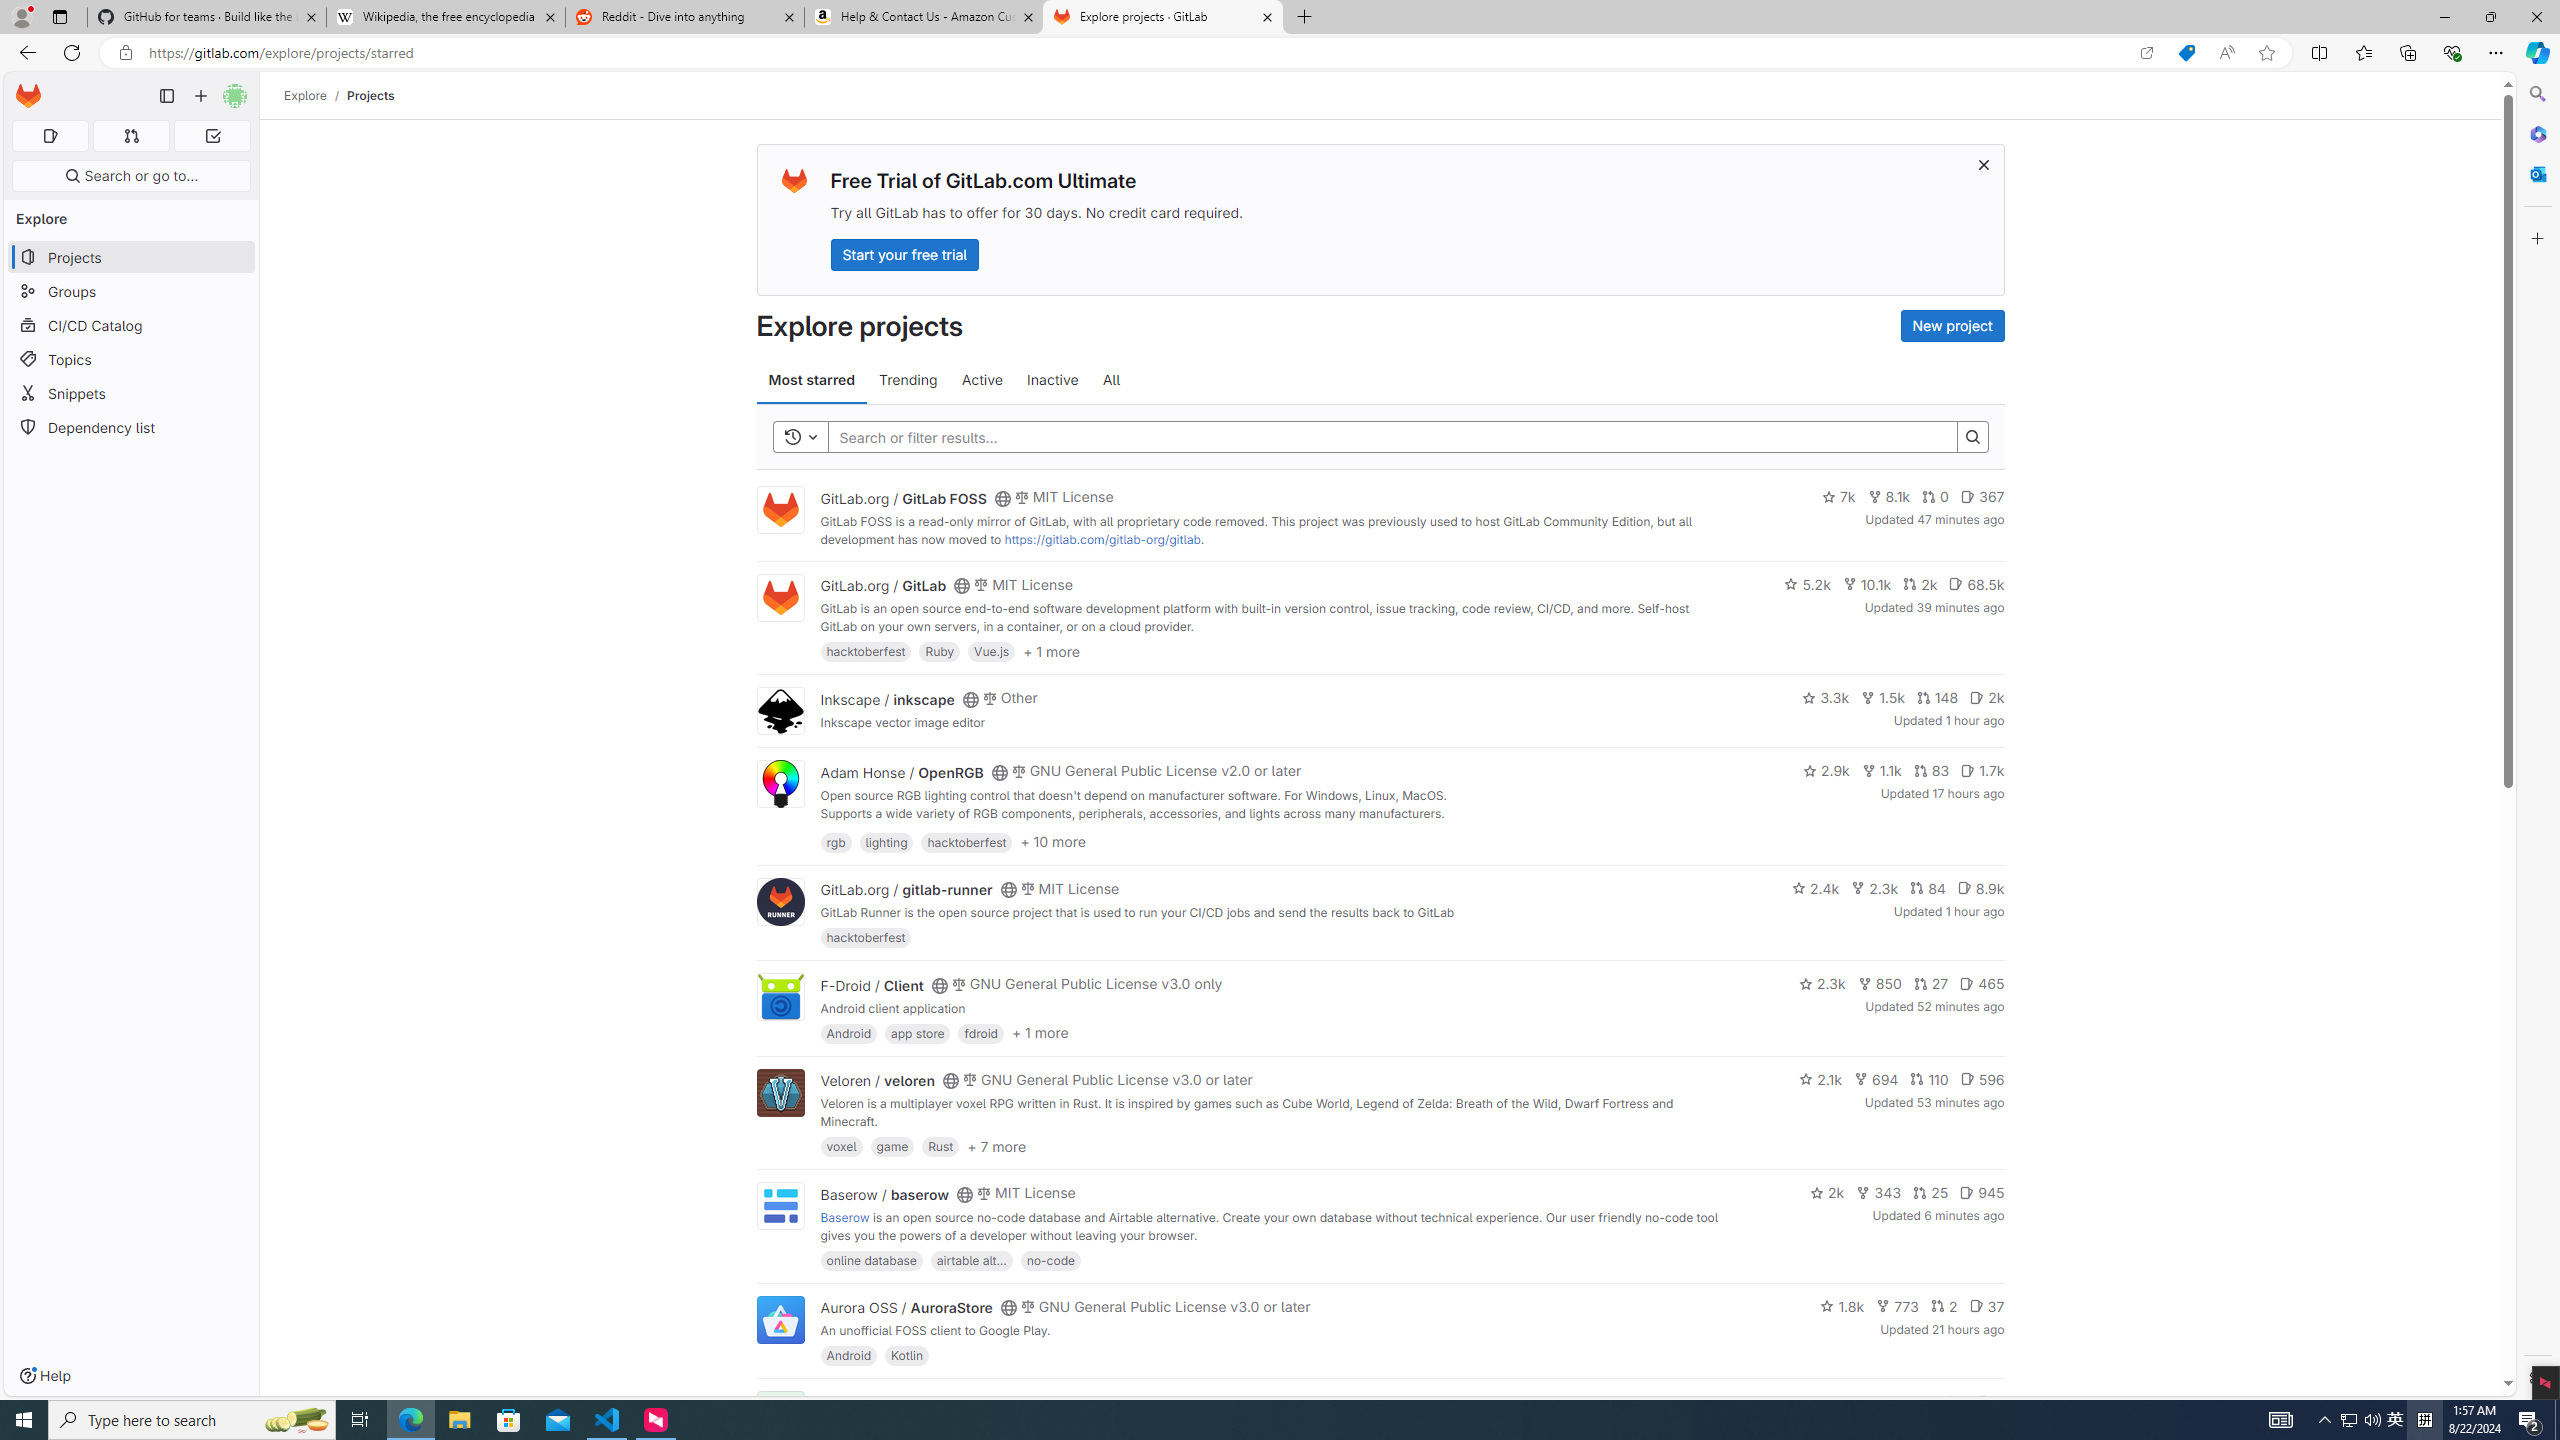  Describe the element at coordinates (1843, 1306) in the screenshot. I see `1.8k` at that location.